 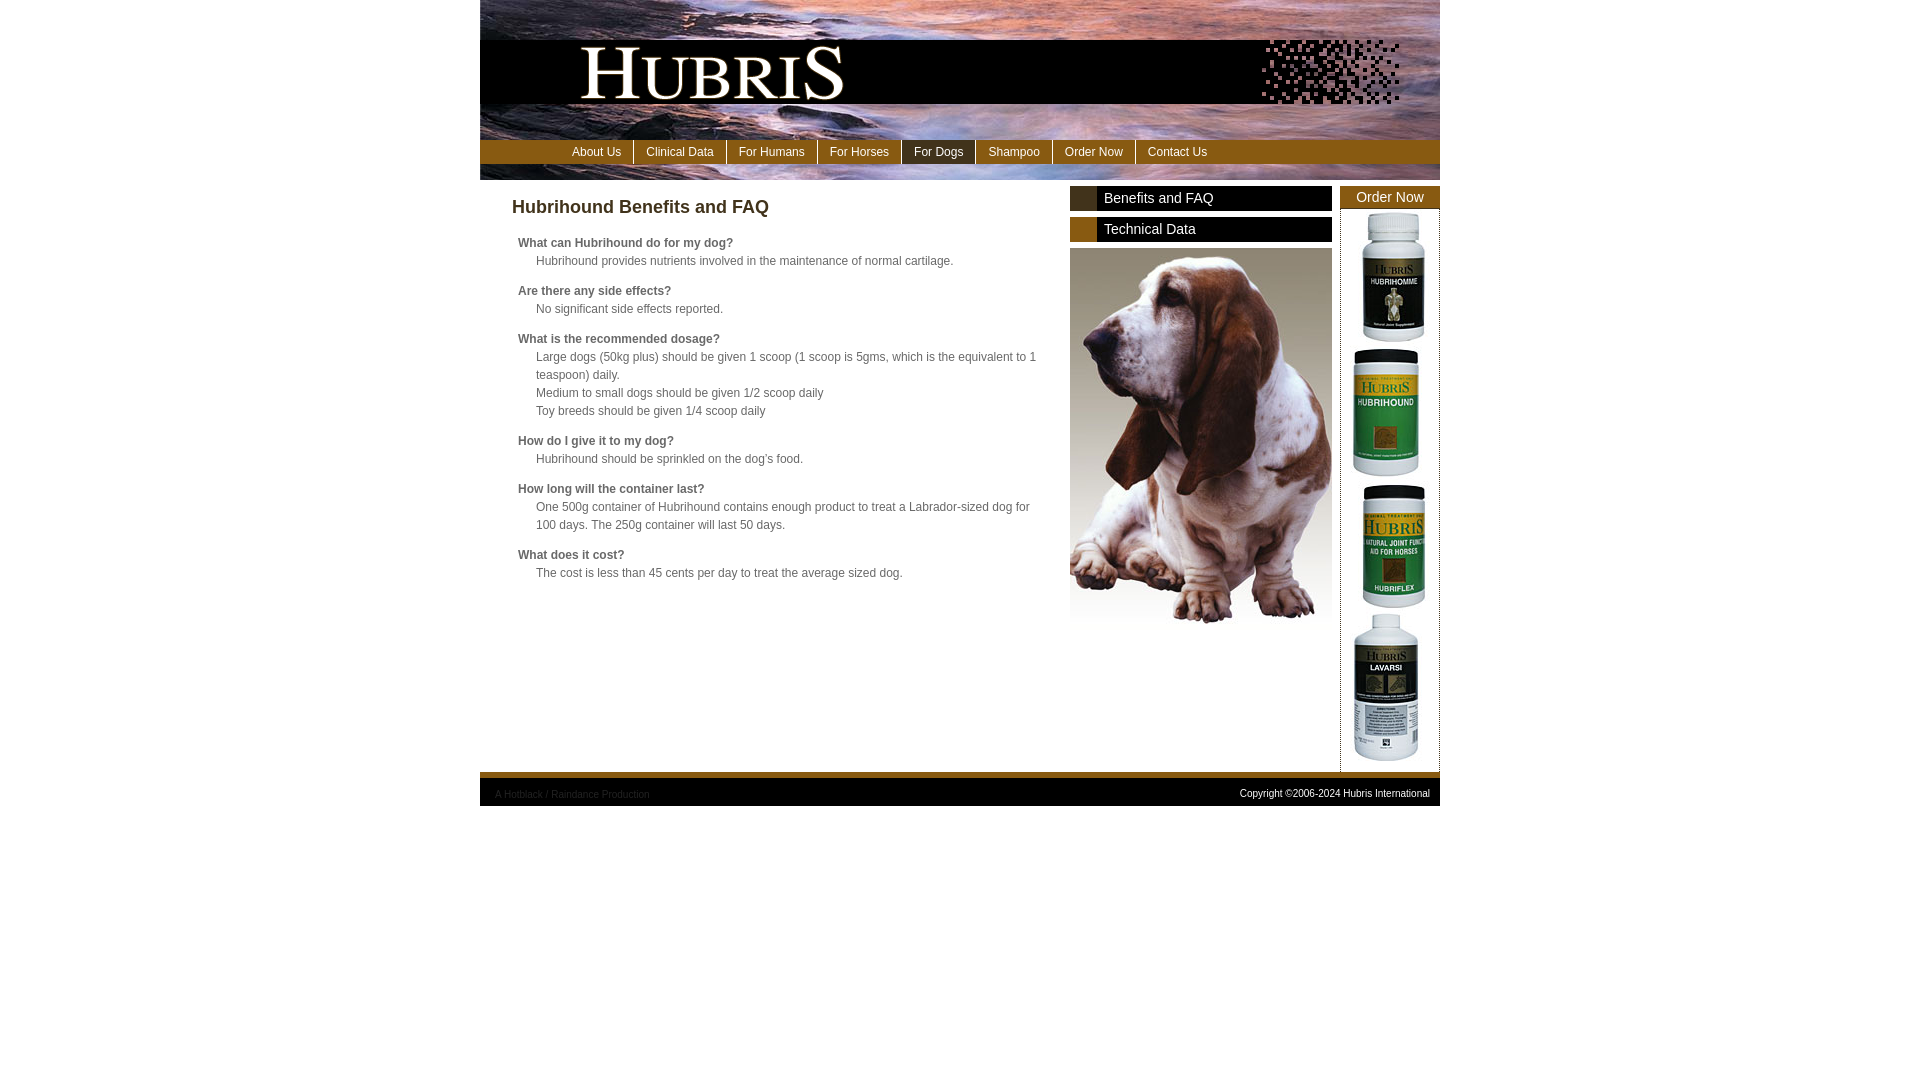 I want to click on Contact Us, so click(x=1178, y=152).